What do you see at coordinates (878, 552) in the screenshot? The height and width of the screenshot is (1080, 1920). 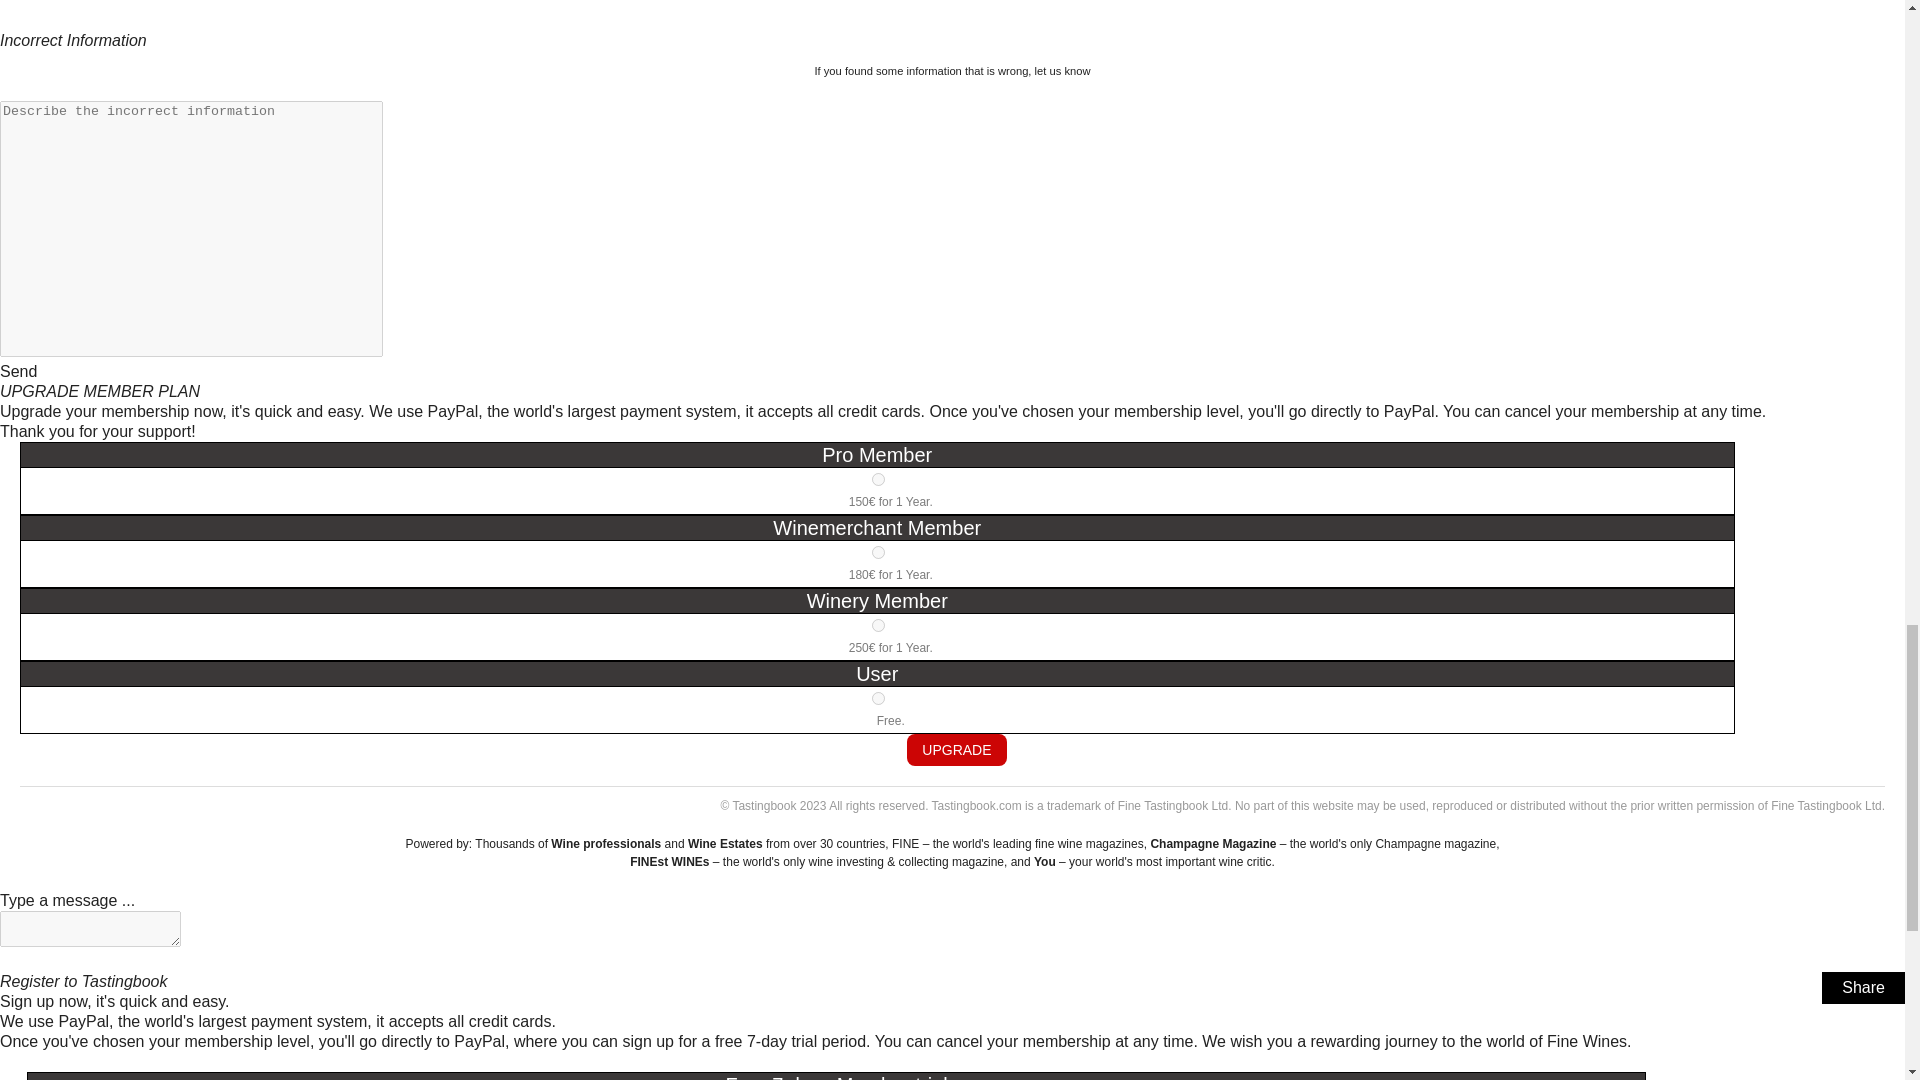 I see `7` at bounding box center [878, 552].